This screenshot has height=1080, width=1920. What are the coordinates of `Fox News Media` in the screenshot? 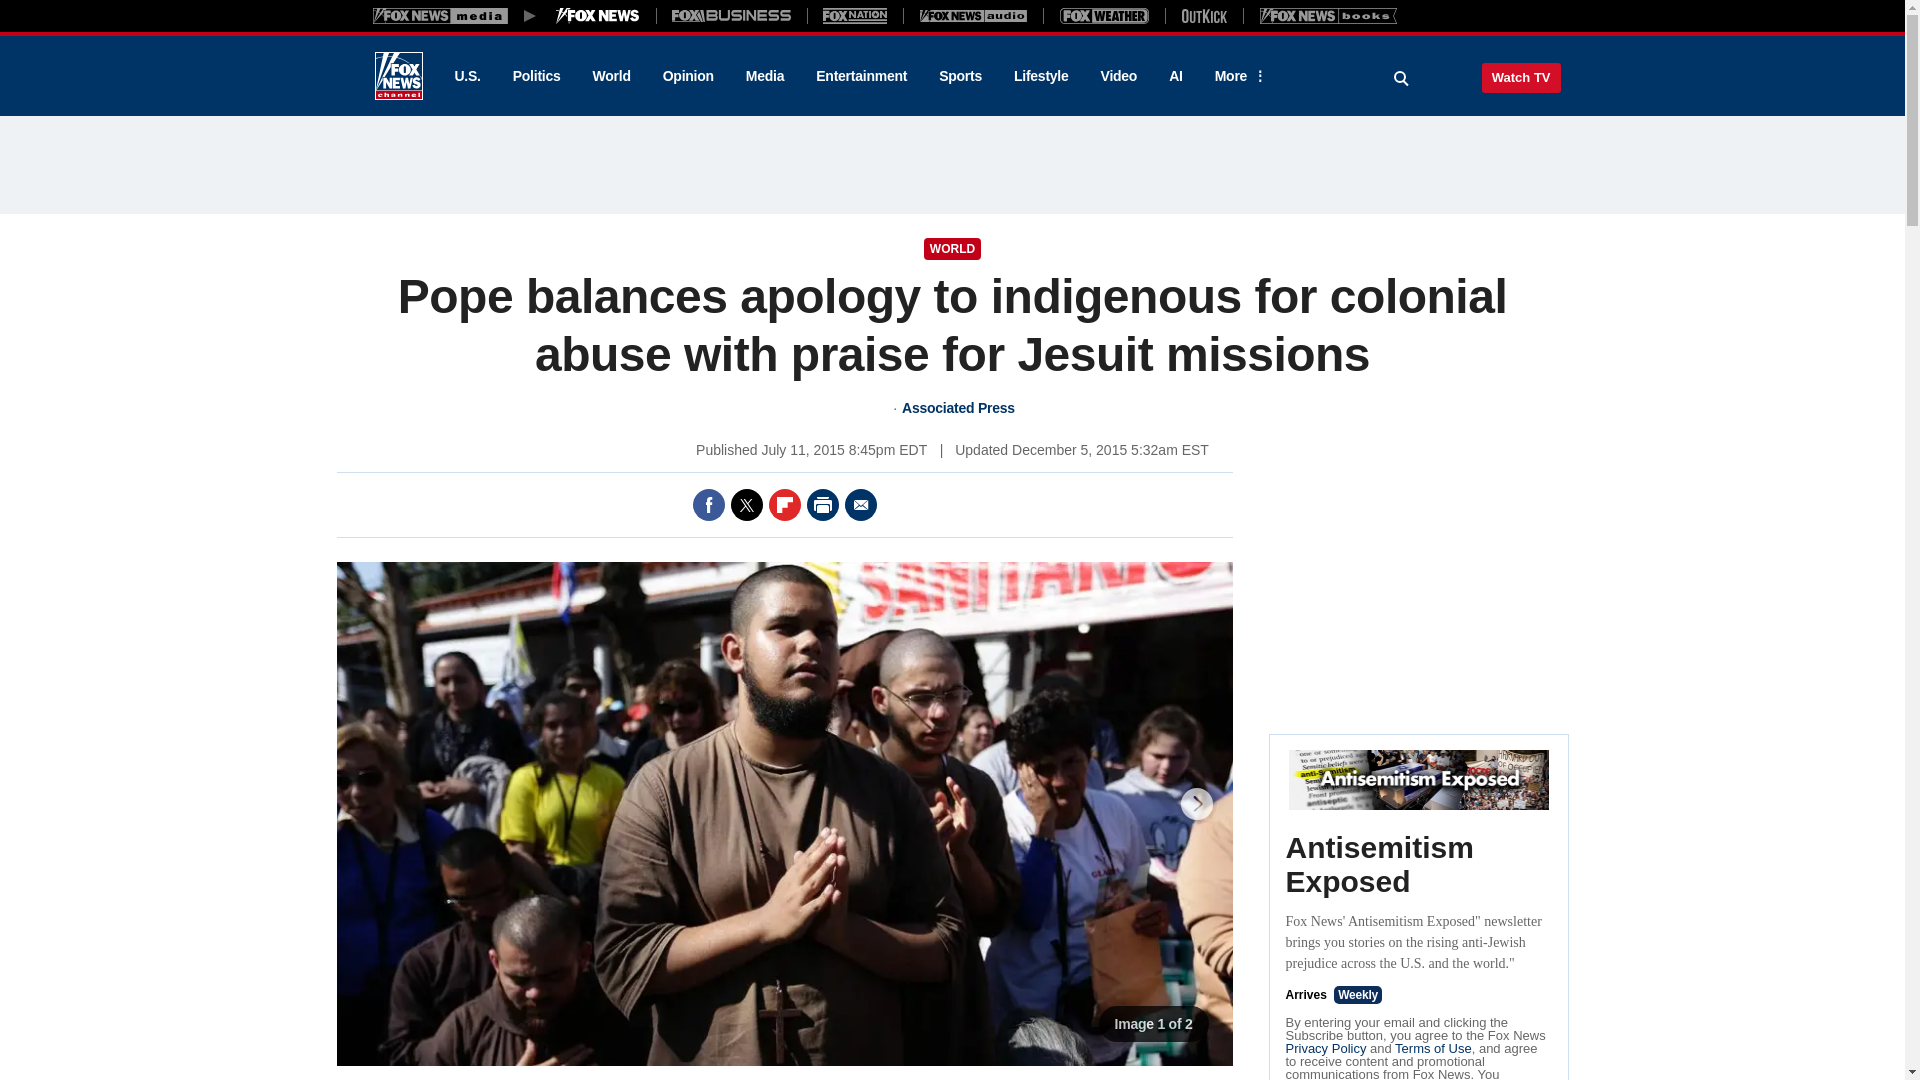 It's located at (598, 15).